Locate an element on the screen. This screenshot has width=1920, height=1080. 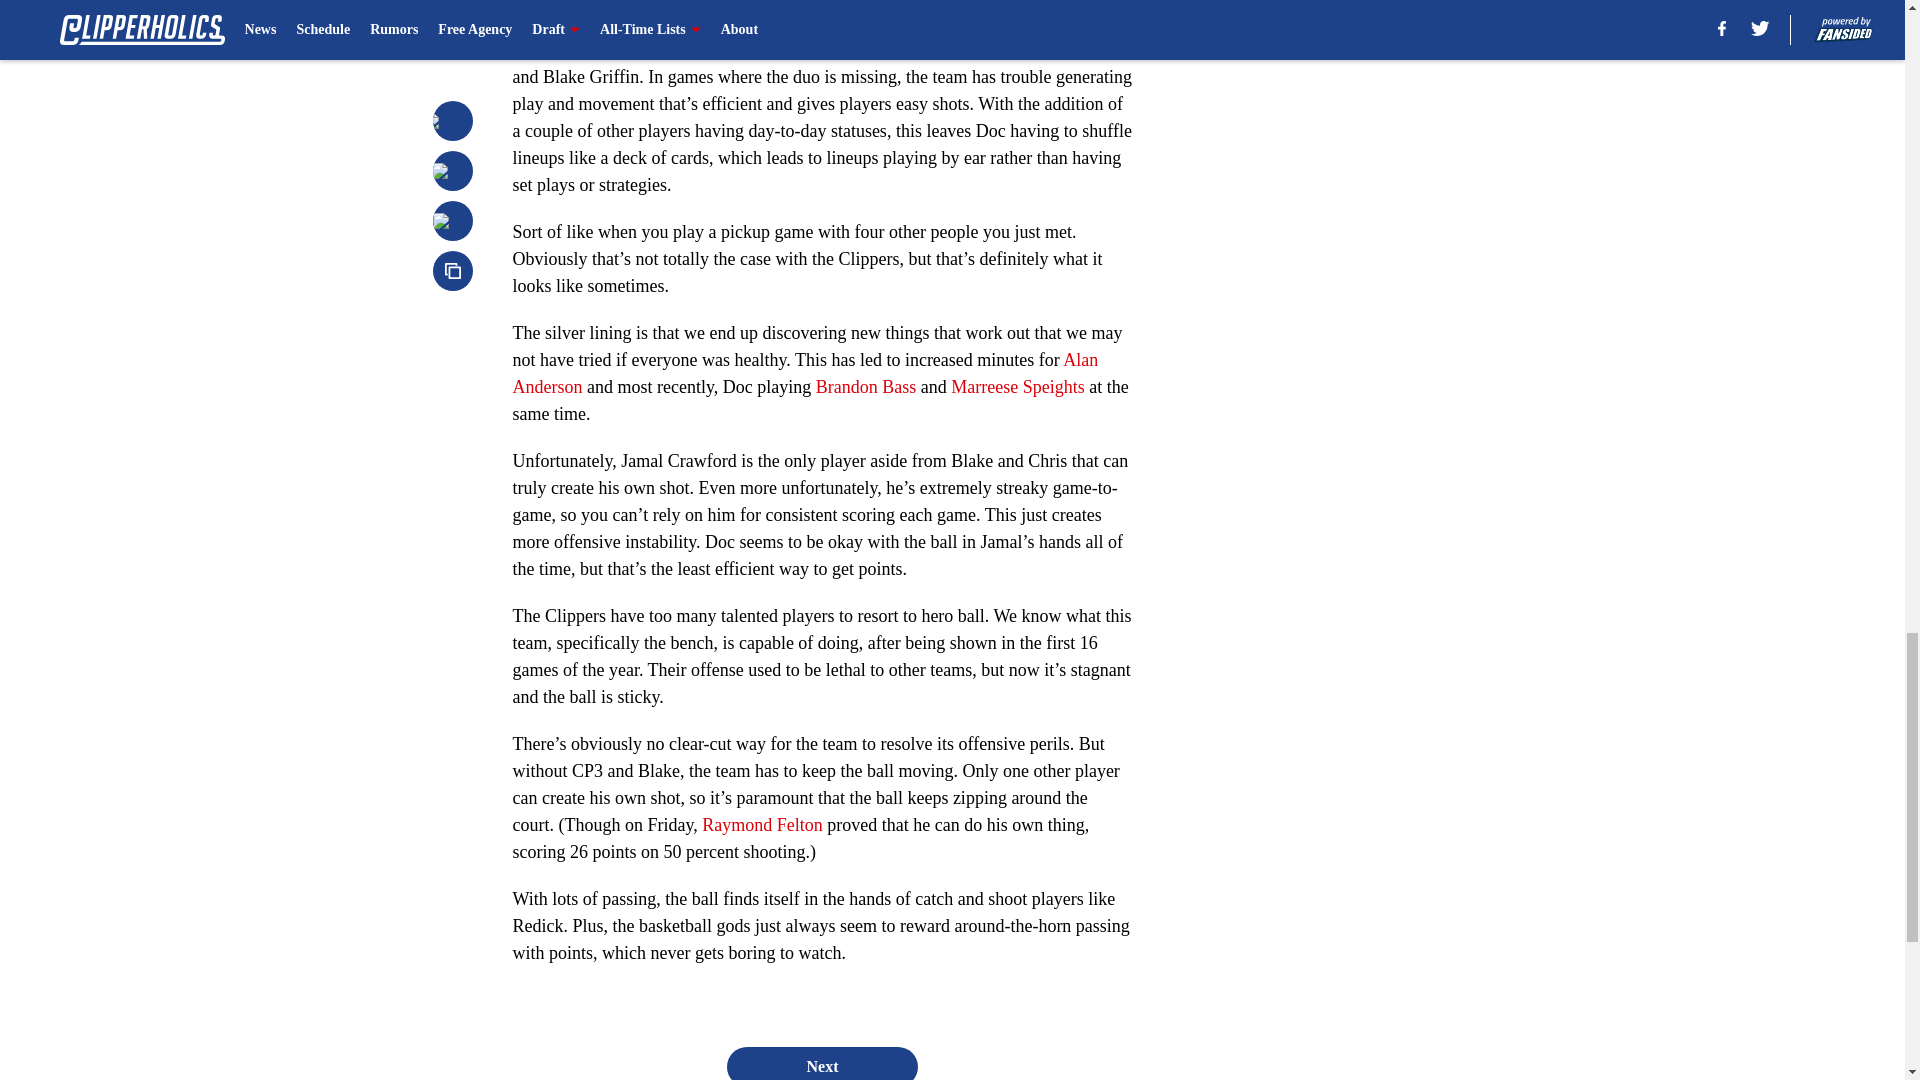
Alan Anderson is located at coordinates (805, 373).